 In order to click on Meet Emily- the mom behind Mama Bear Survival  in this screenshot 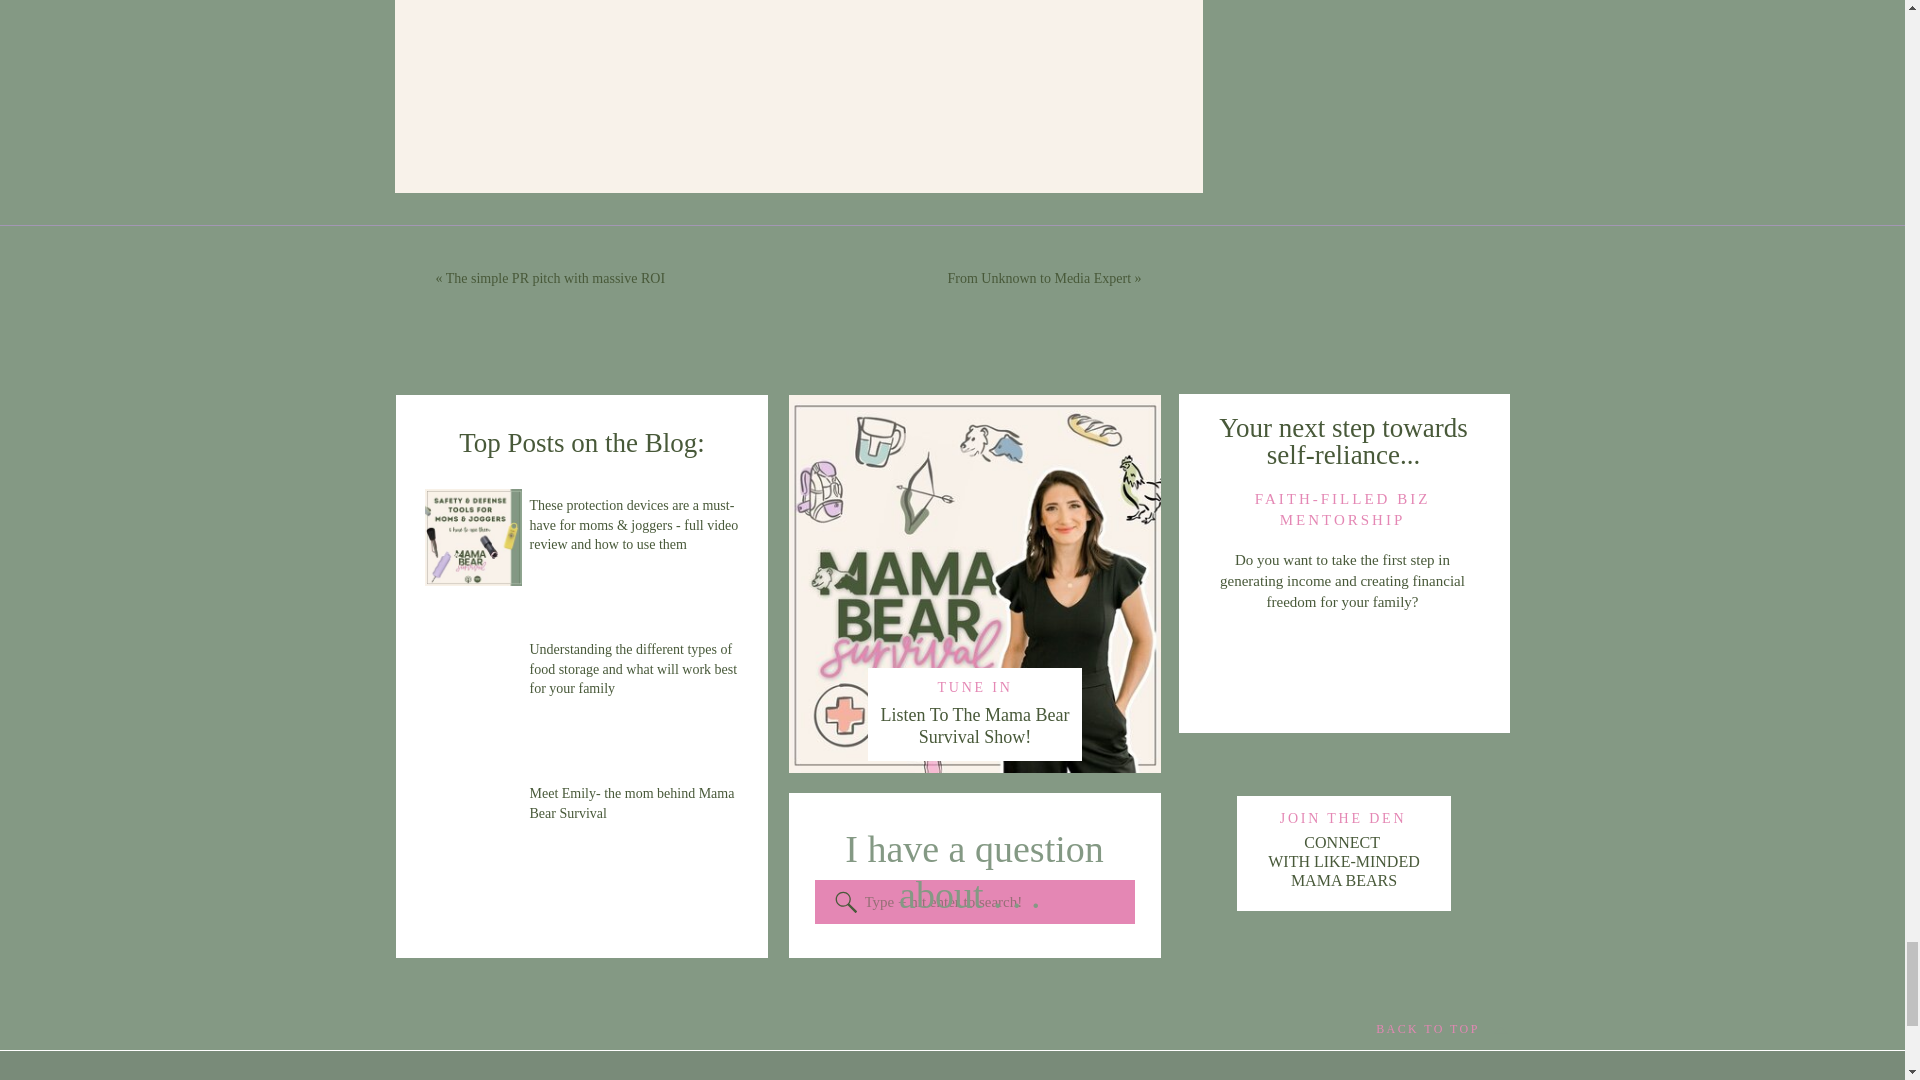, I will do `click(975, 733)`.